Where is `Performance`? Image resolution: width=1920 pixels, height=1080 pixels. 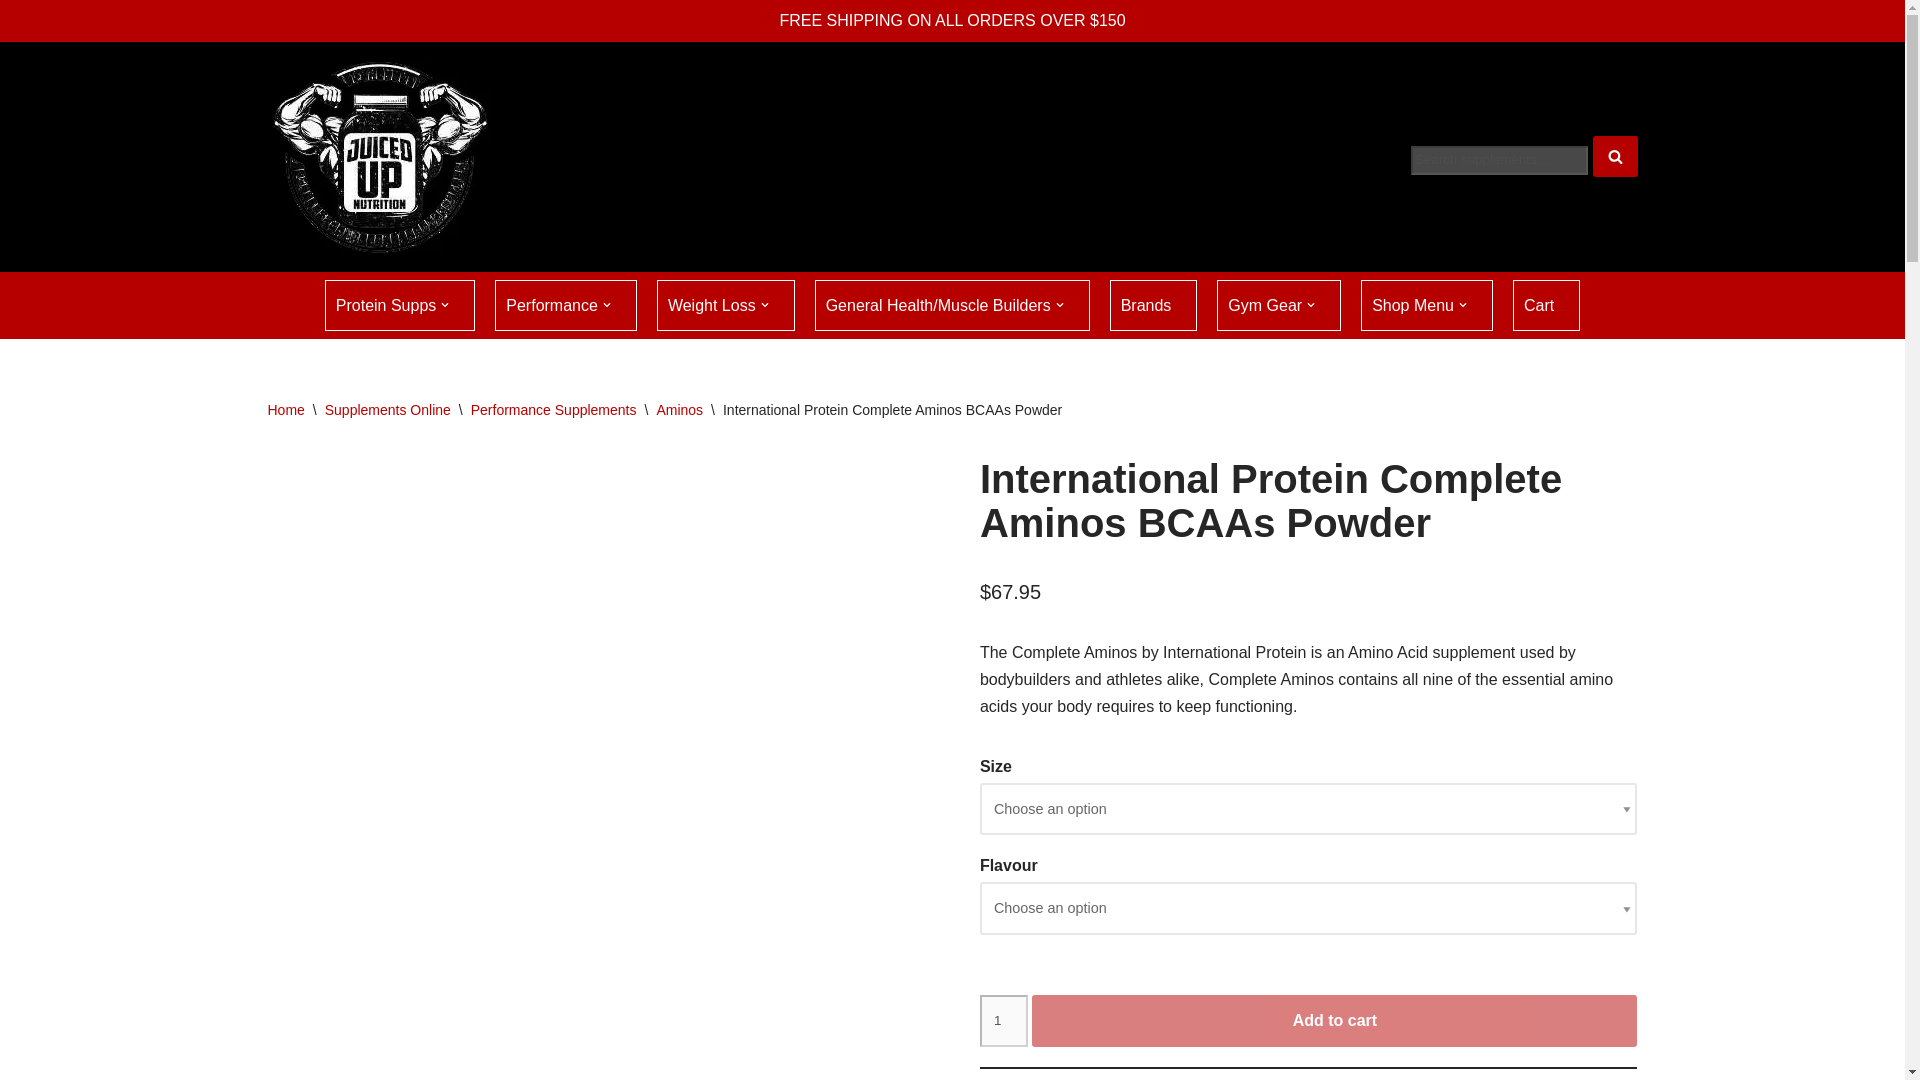 Performance is located at coordinates (566, 305).